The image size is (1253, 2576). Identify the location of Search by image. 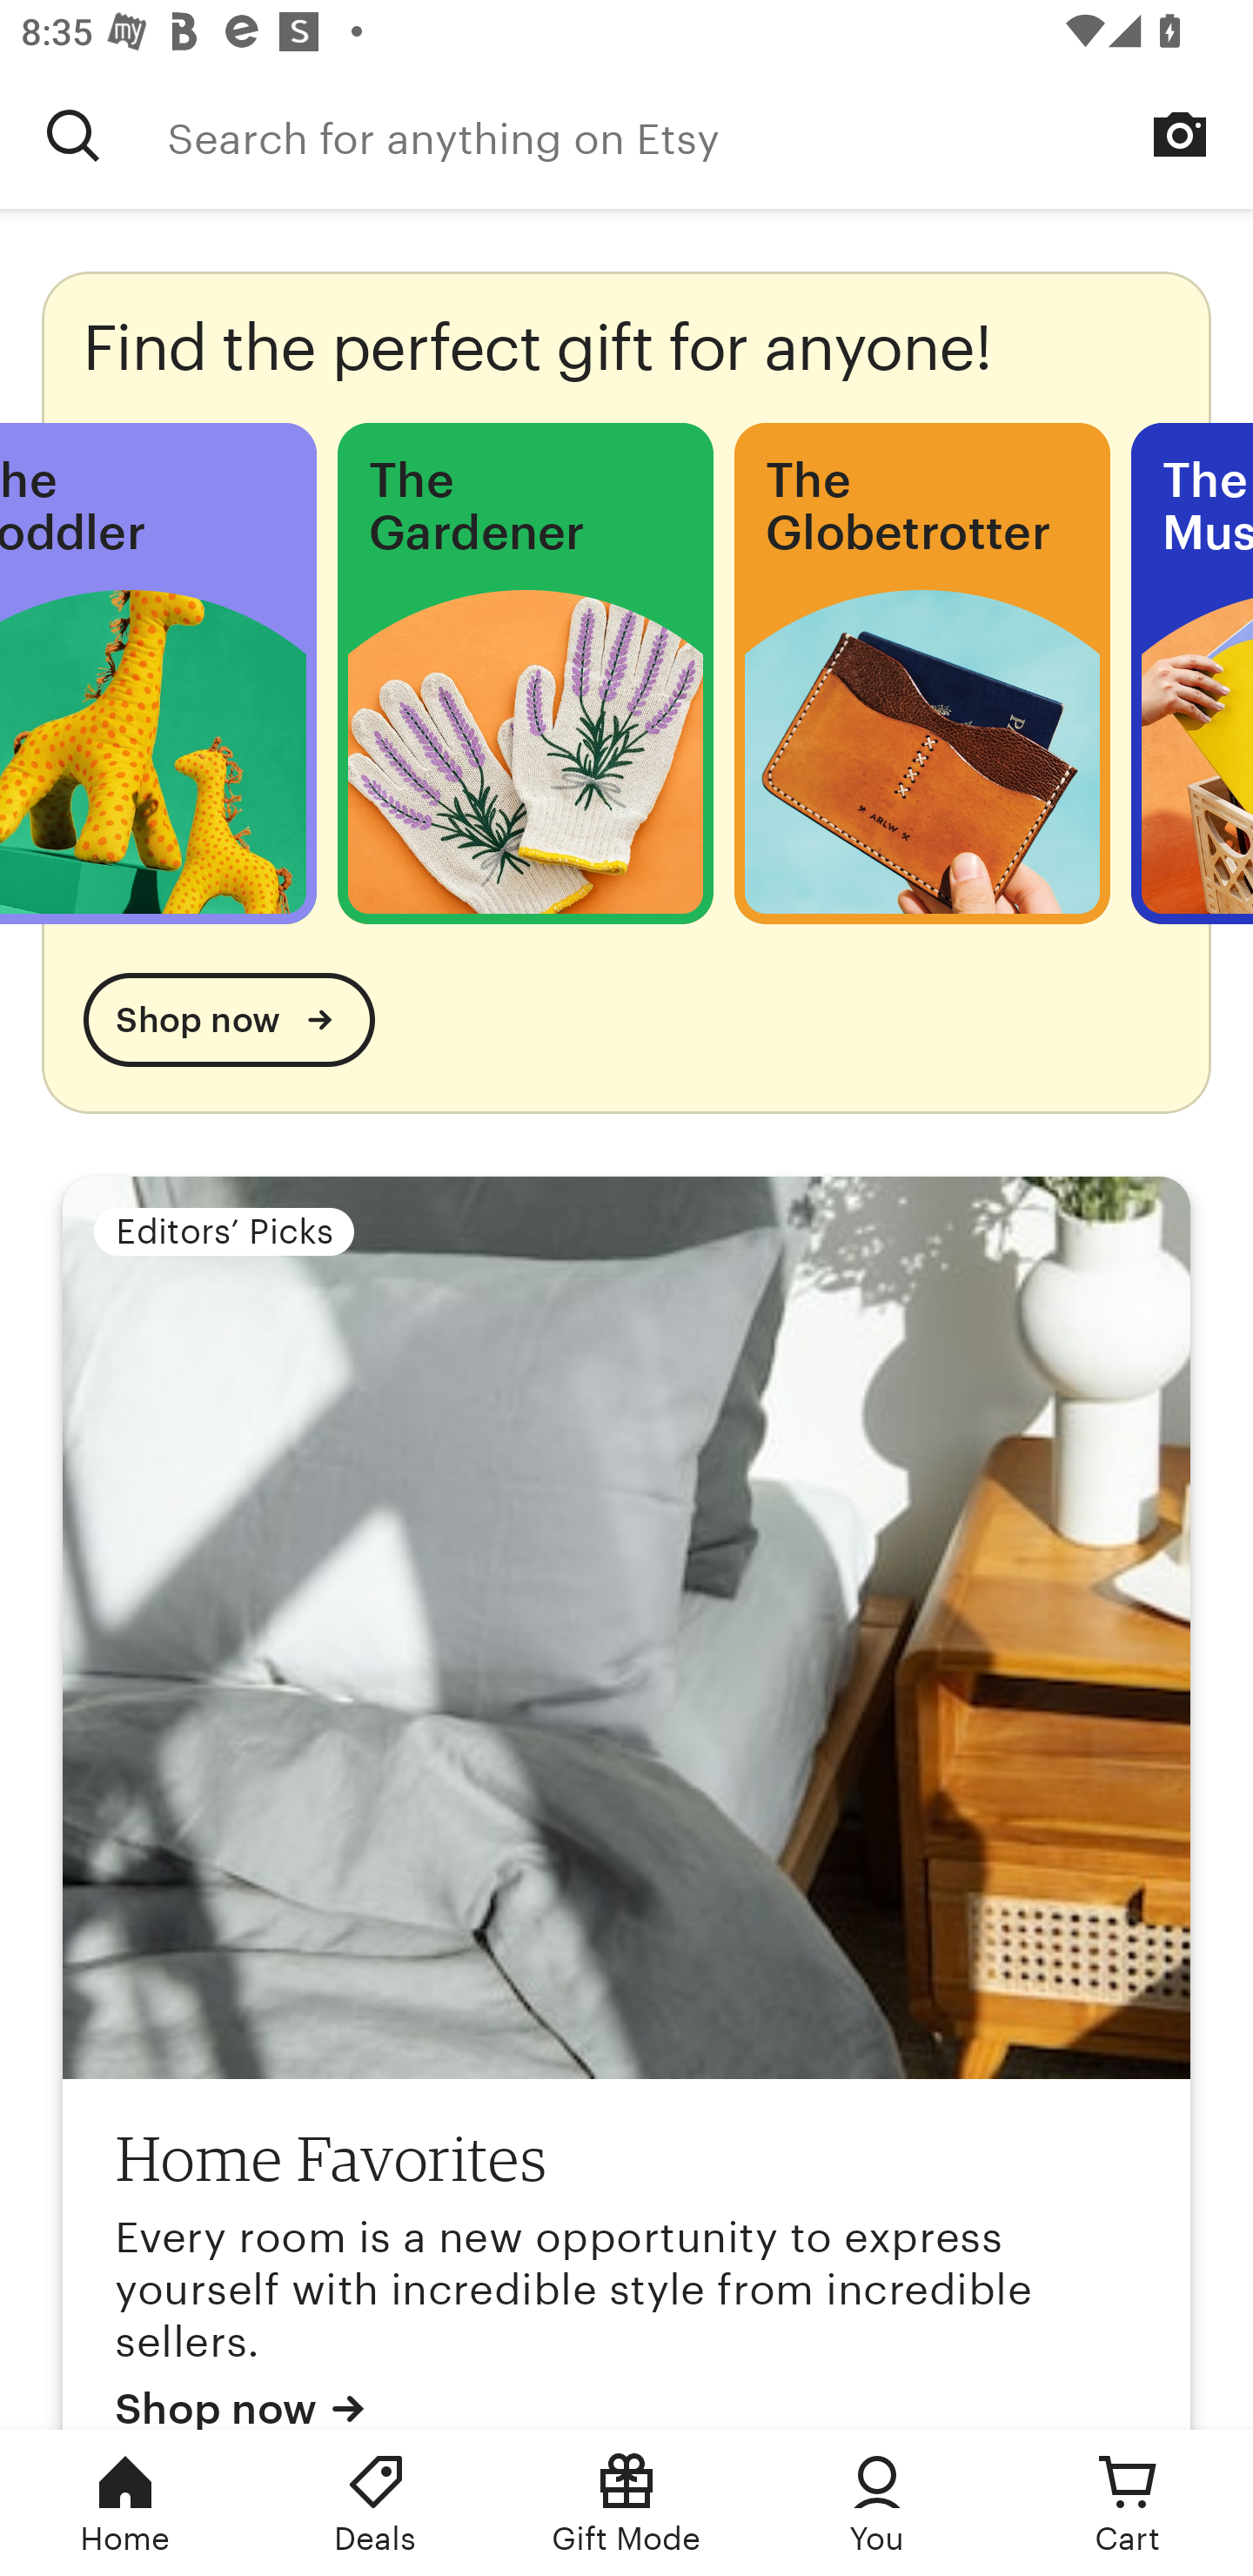
(1180, 134).